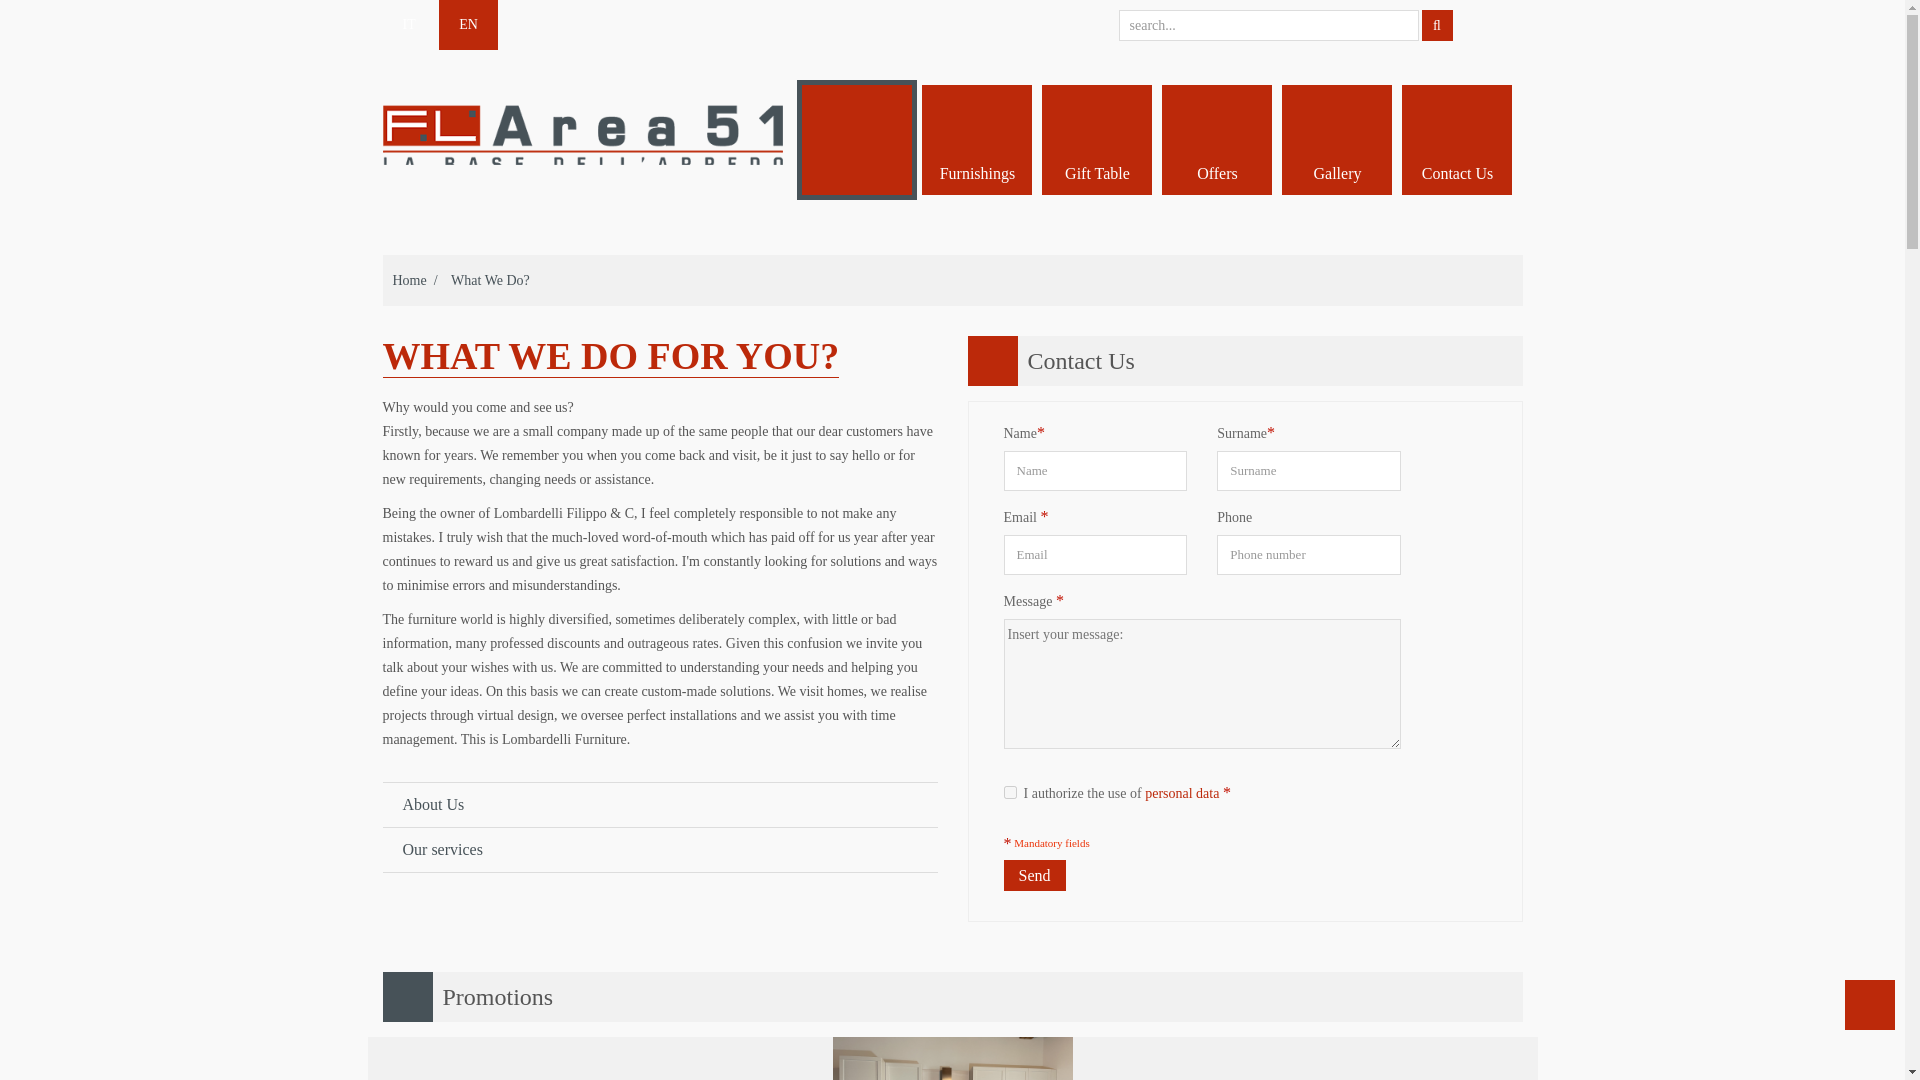 Image resolution: width=1920 pixels, height=1080 pixels. I want to click on EN, so click(468, 24).